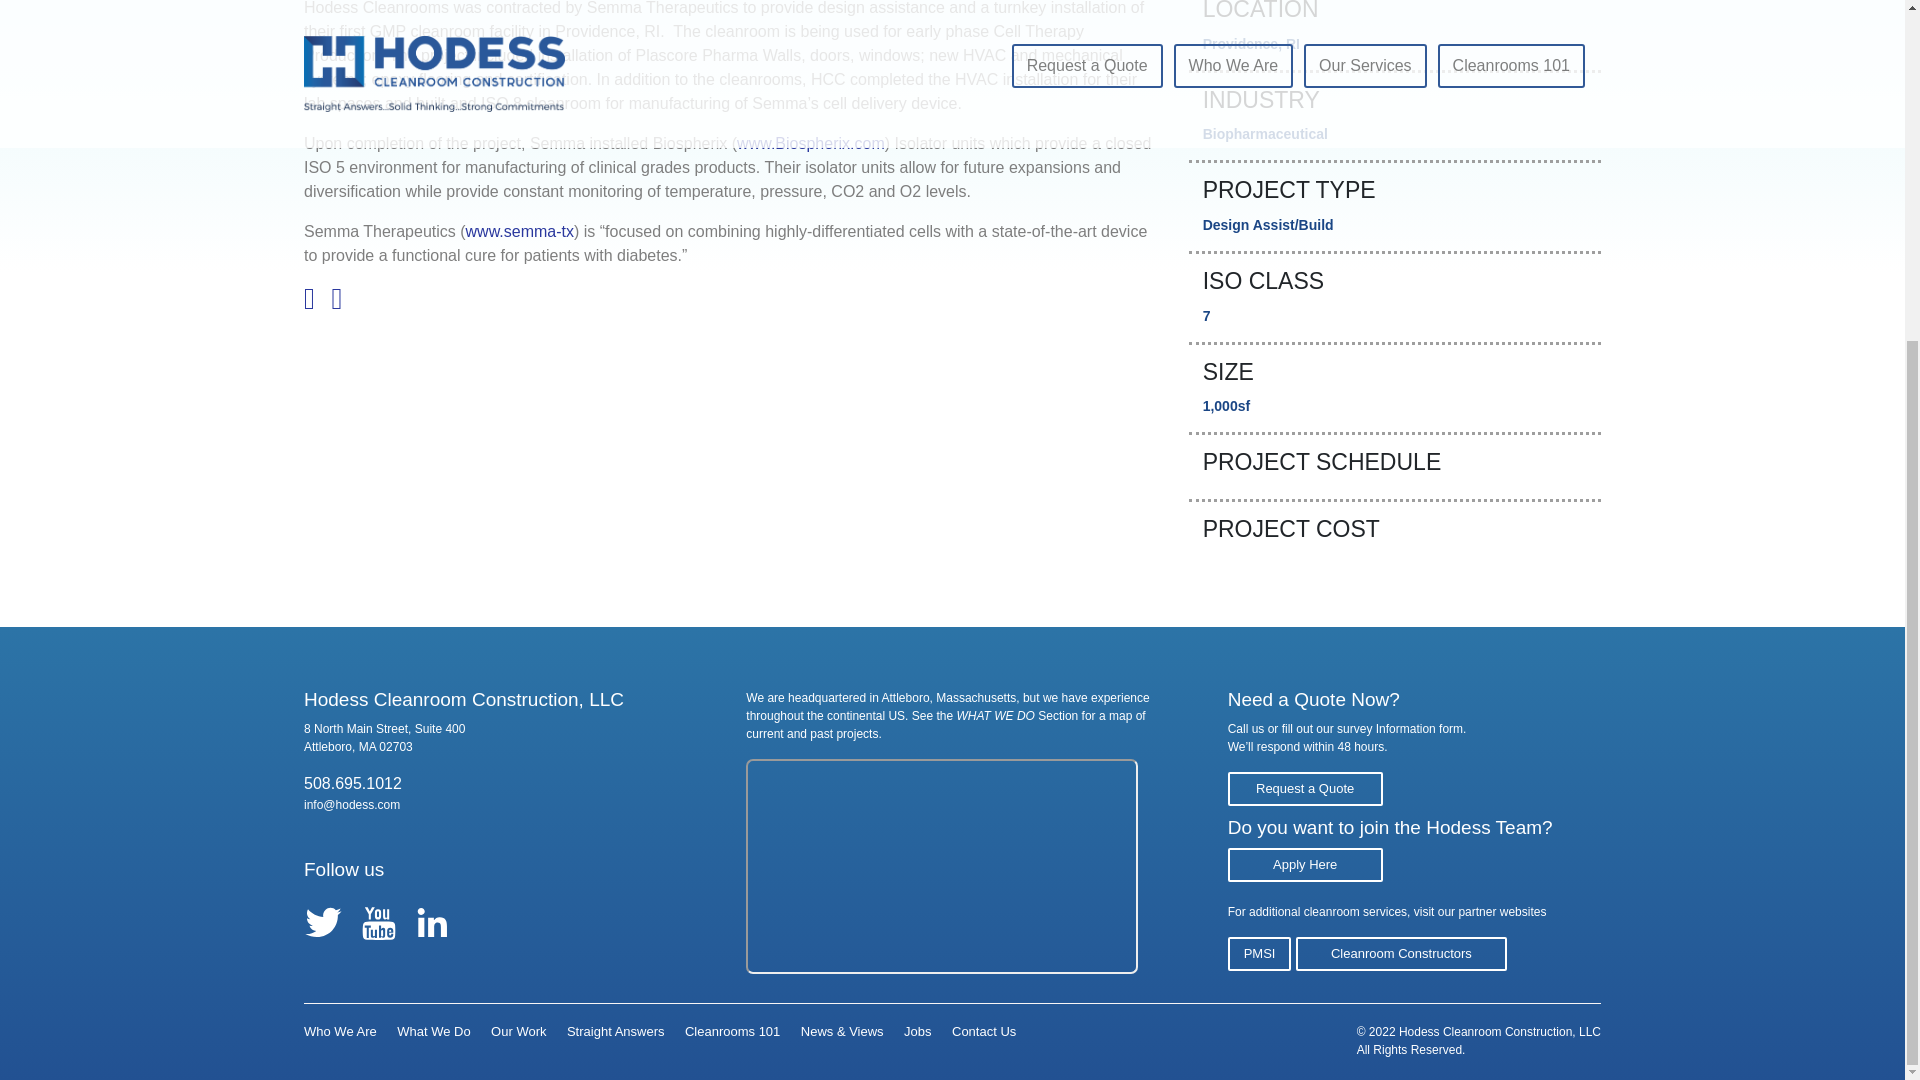 This screenshot has height=1080, width=1920. What do you see at coordinates (615, 1030) in the screenshot?
I see `Straight Answers` at bounding box center [615, 1030].